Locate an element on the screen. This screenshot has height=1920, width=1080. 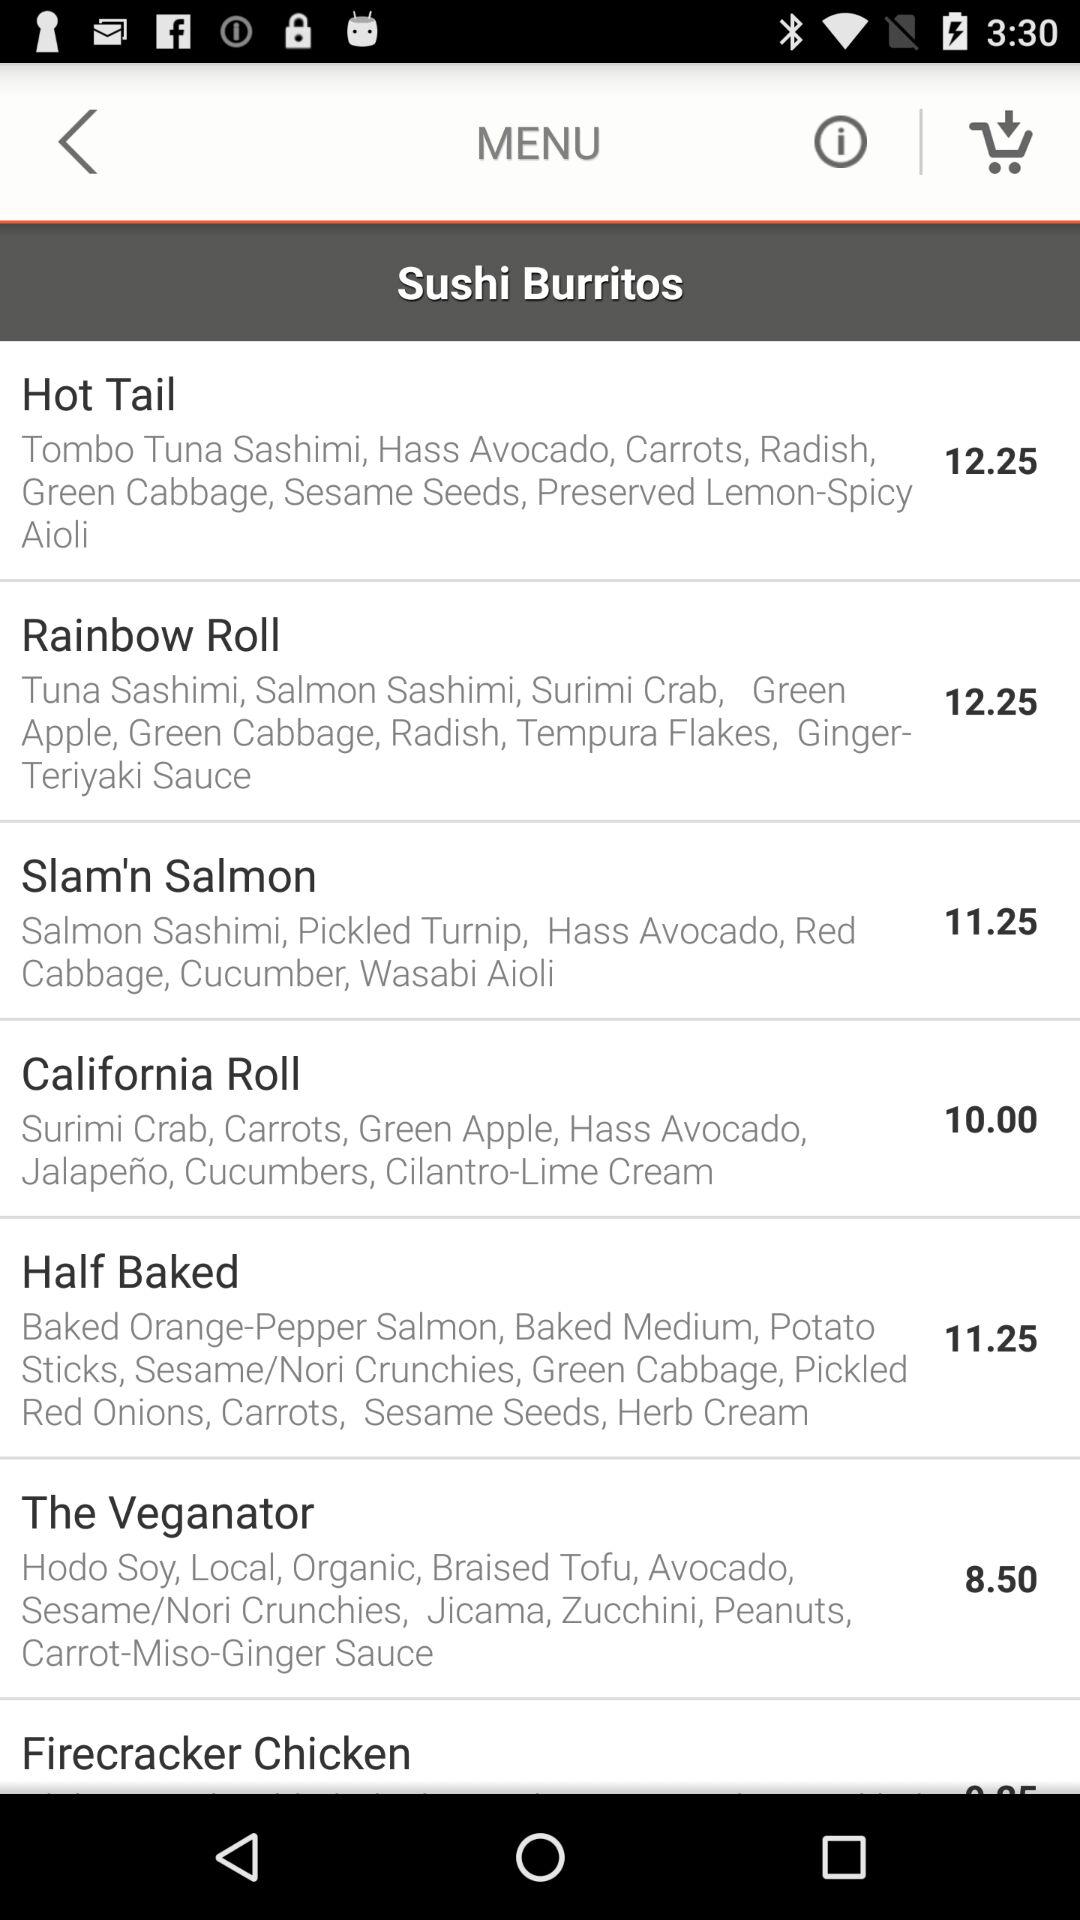
flip to california roll icon is located at coordinates (472, 1072).